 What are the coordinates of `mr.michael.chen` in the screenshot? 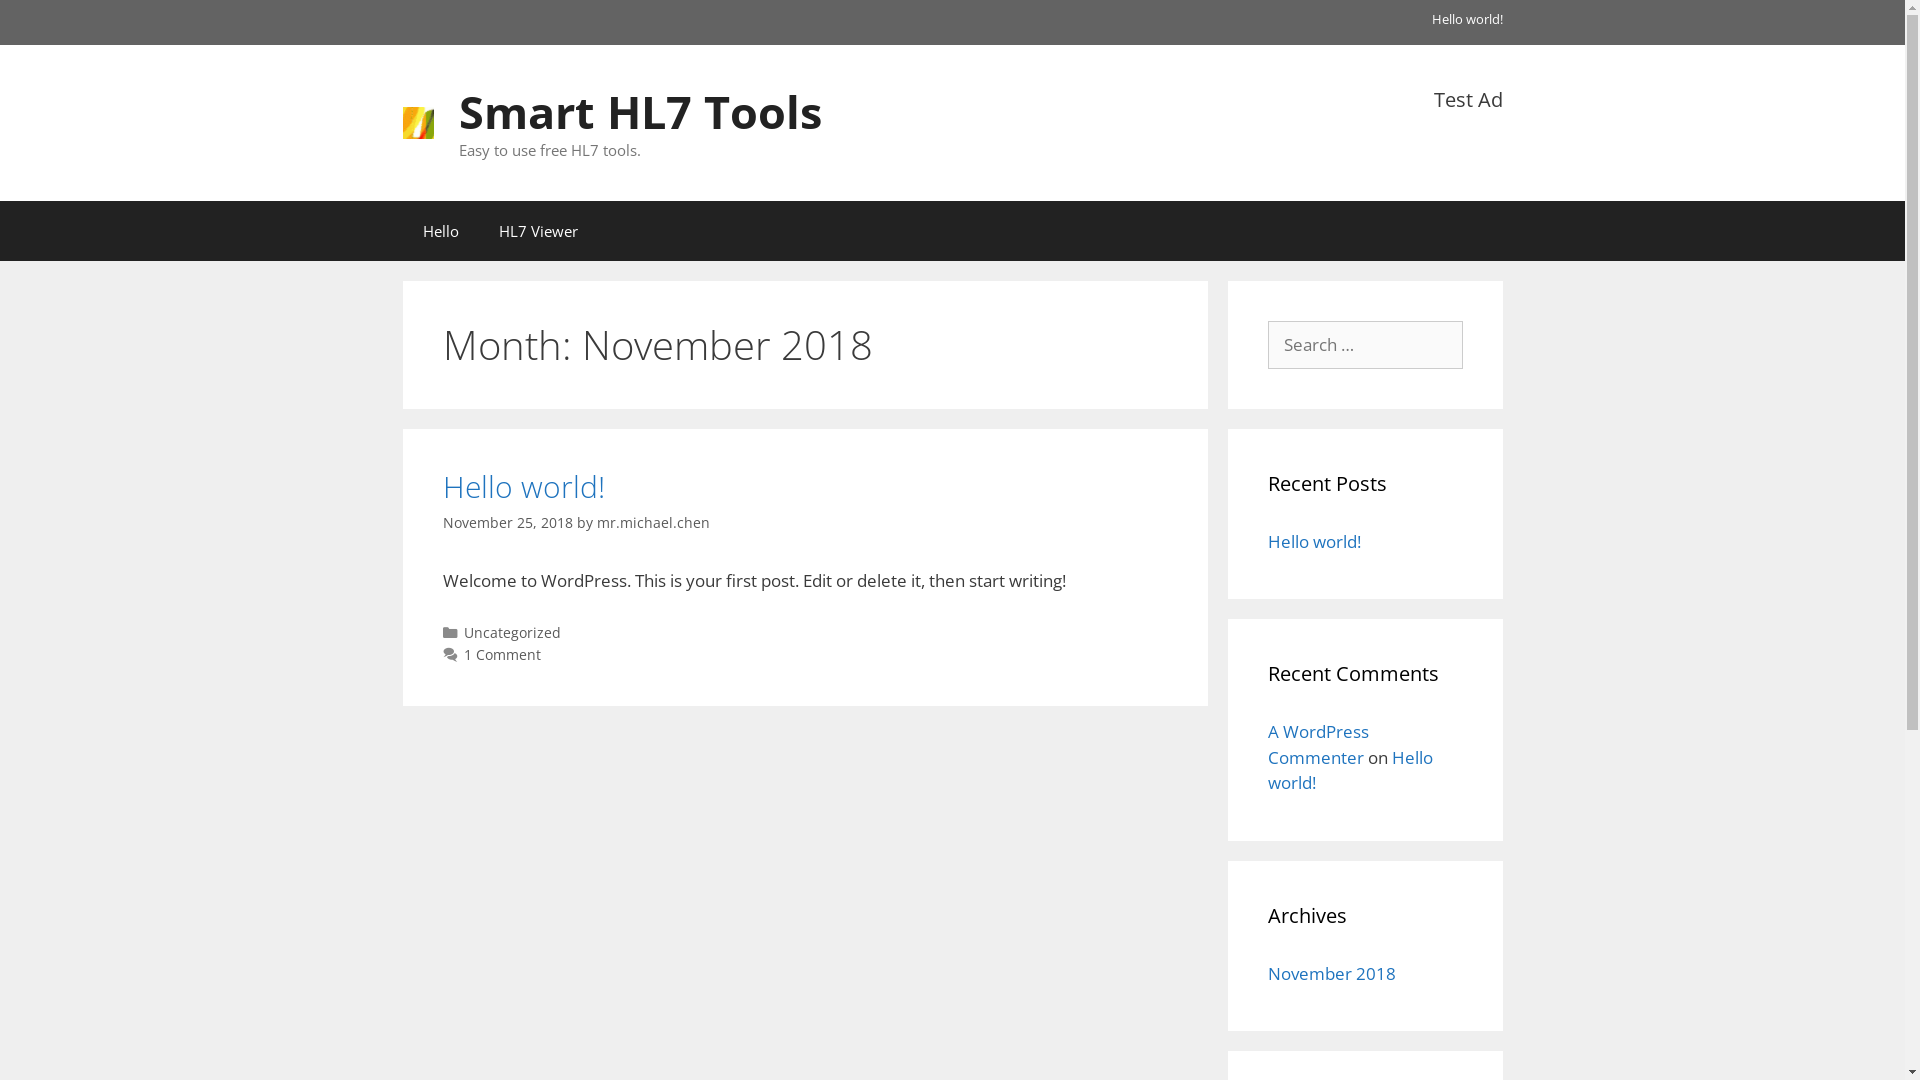 It's located at (652, 522).